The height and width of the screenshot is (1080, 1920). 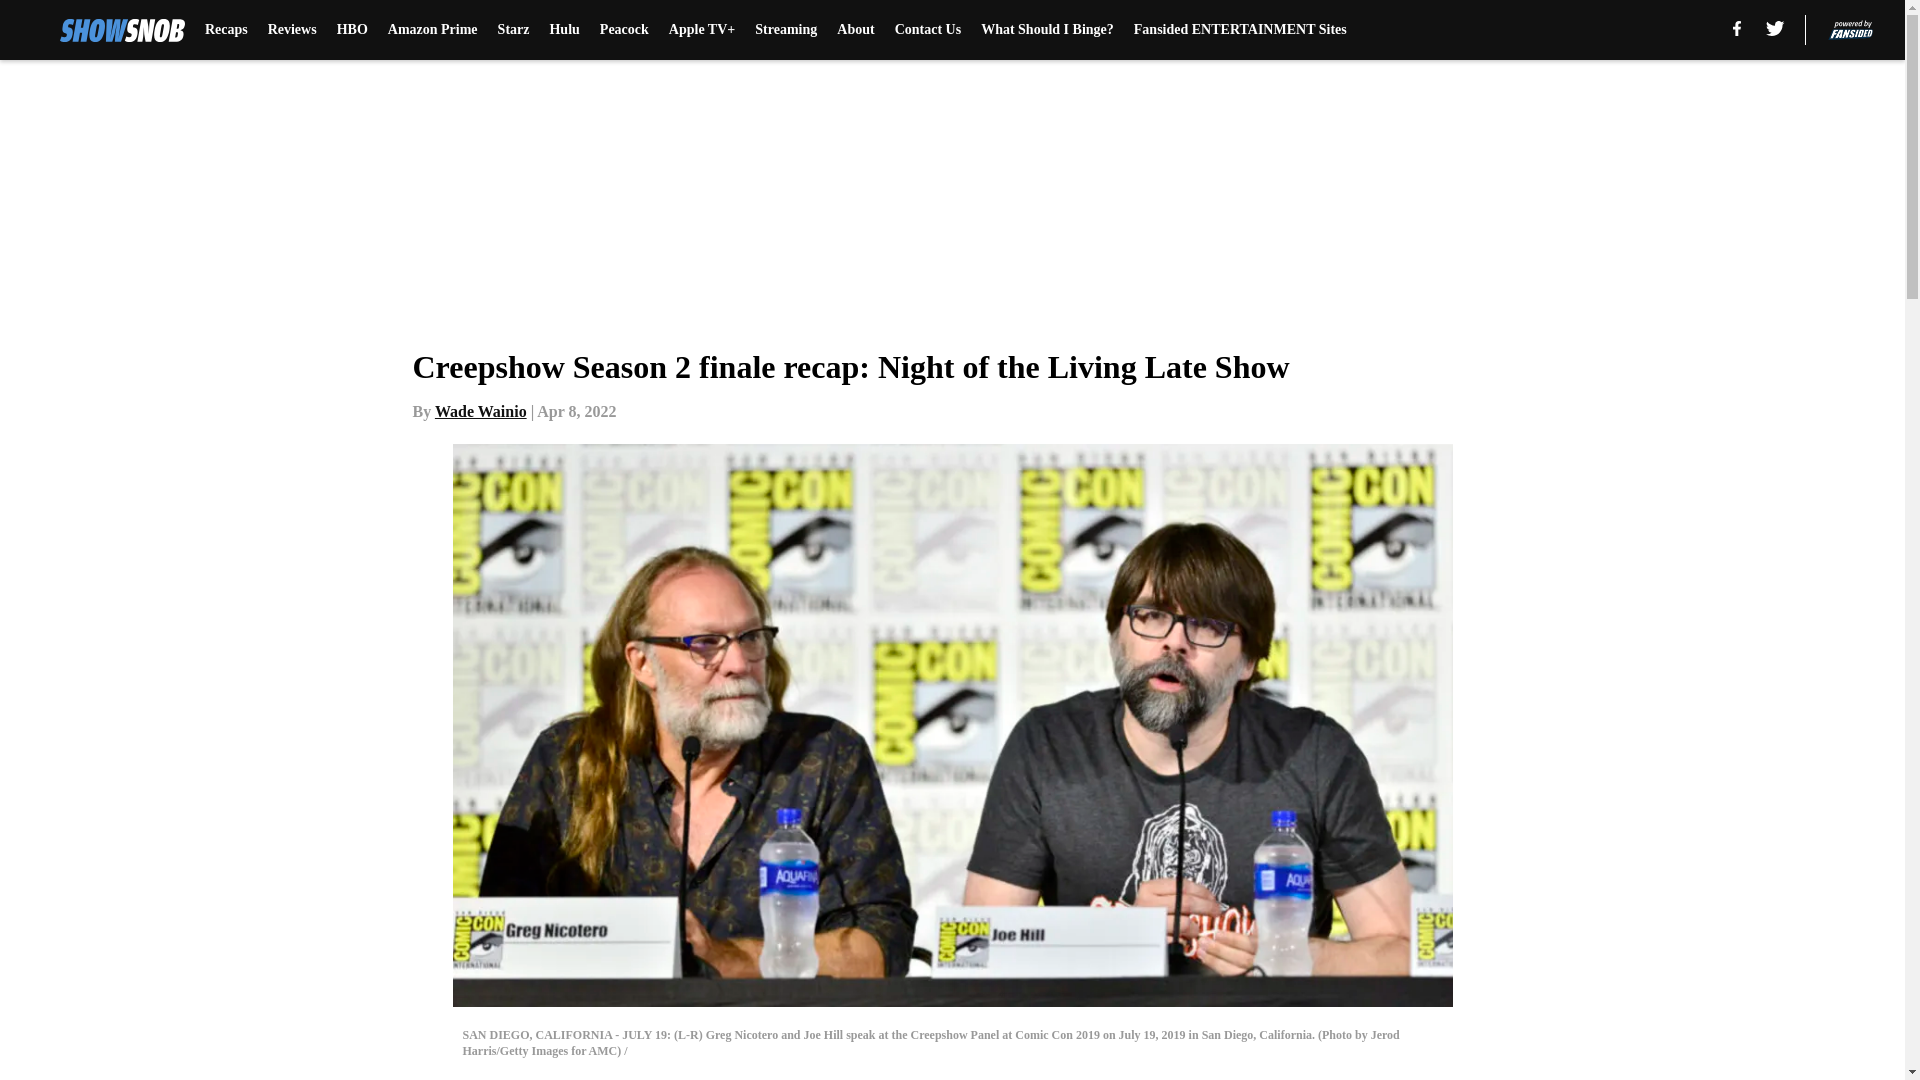 What do you see at coordinates (292, 30) in the screenshot?
I see `Reviews` at bounding box center [292, 30].